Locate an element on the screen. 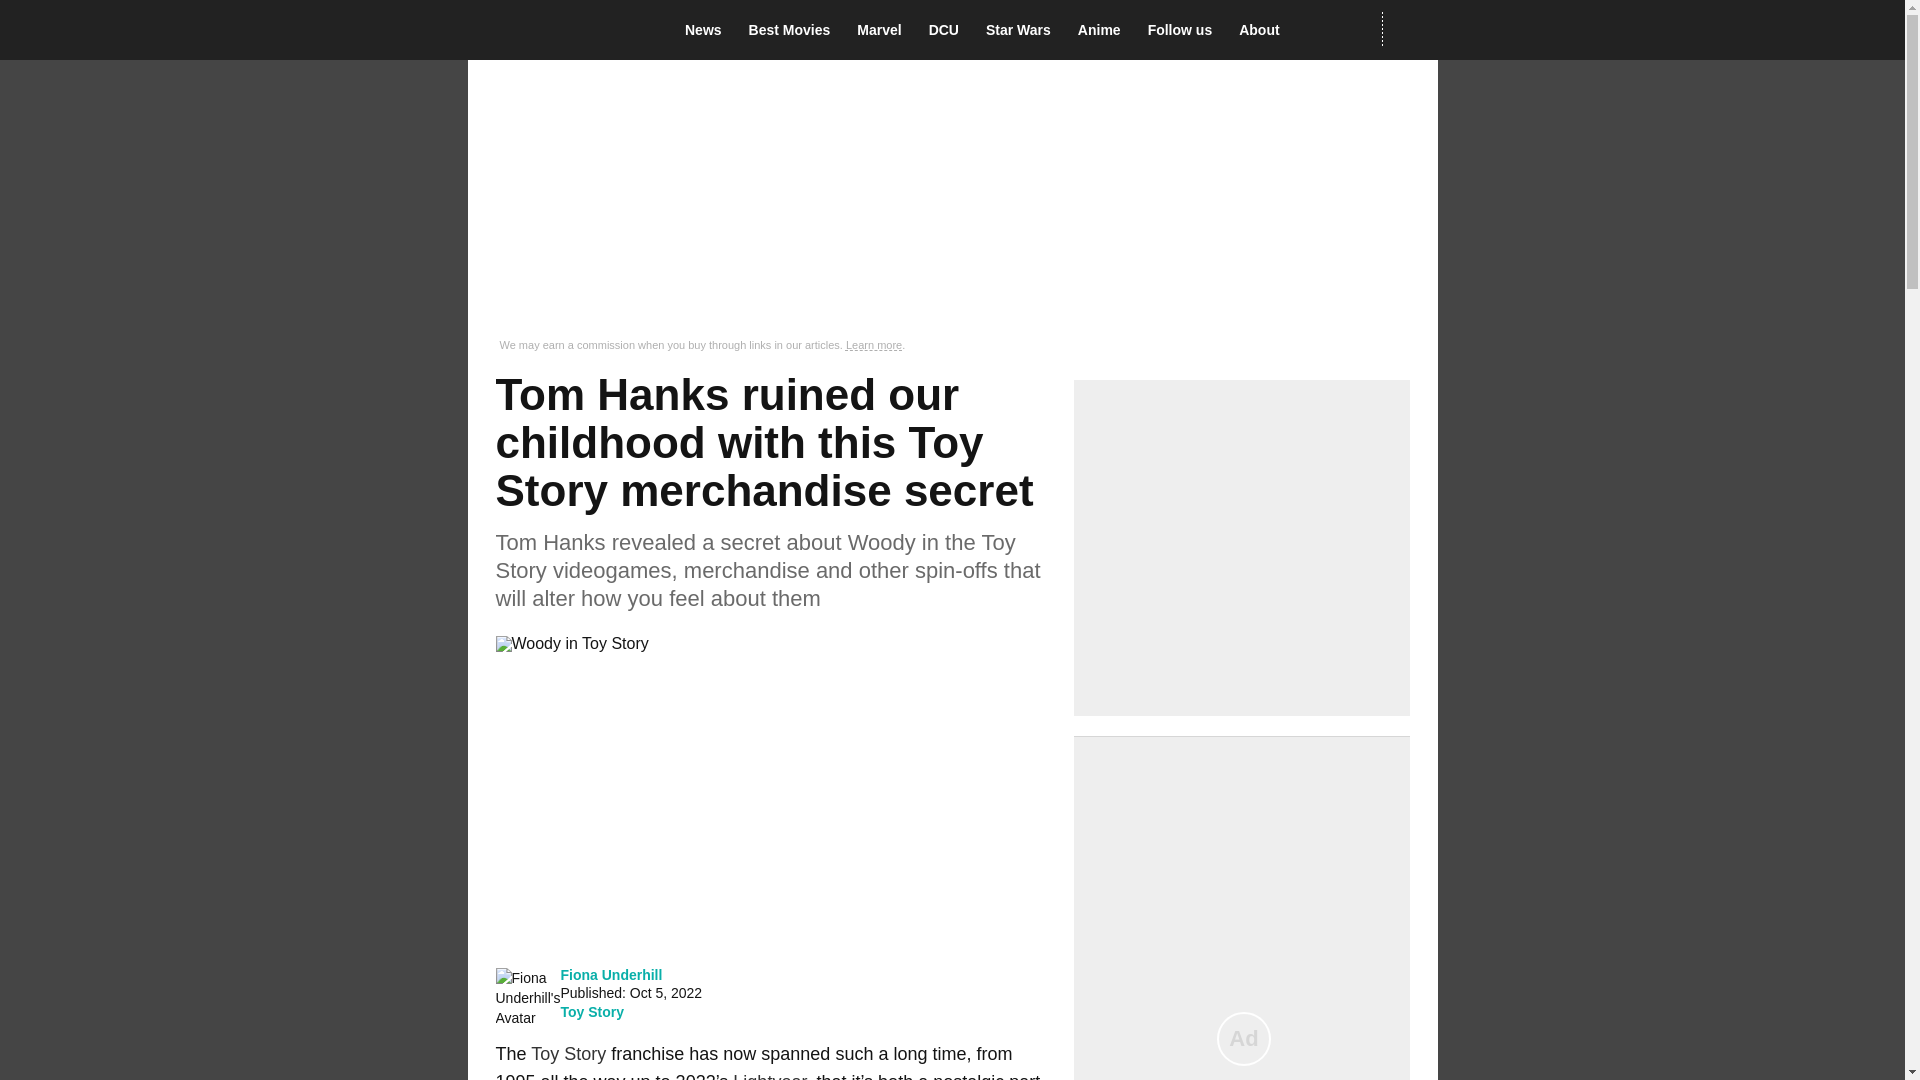 The width and height of the screenshot is (1920, 1080). Best Movies is located at coordinates (795, 30).